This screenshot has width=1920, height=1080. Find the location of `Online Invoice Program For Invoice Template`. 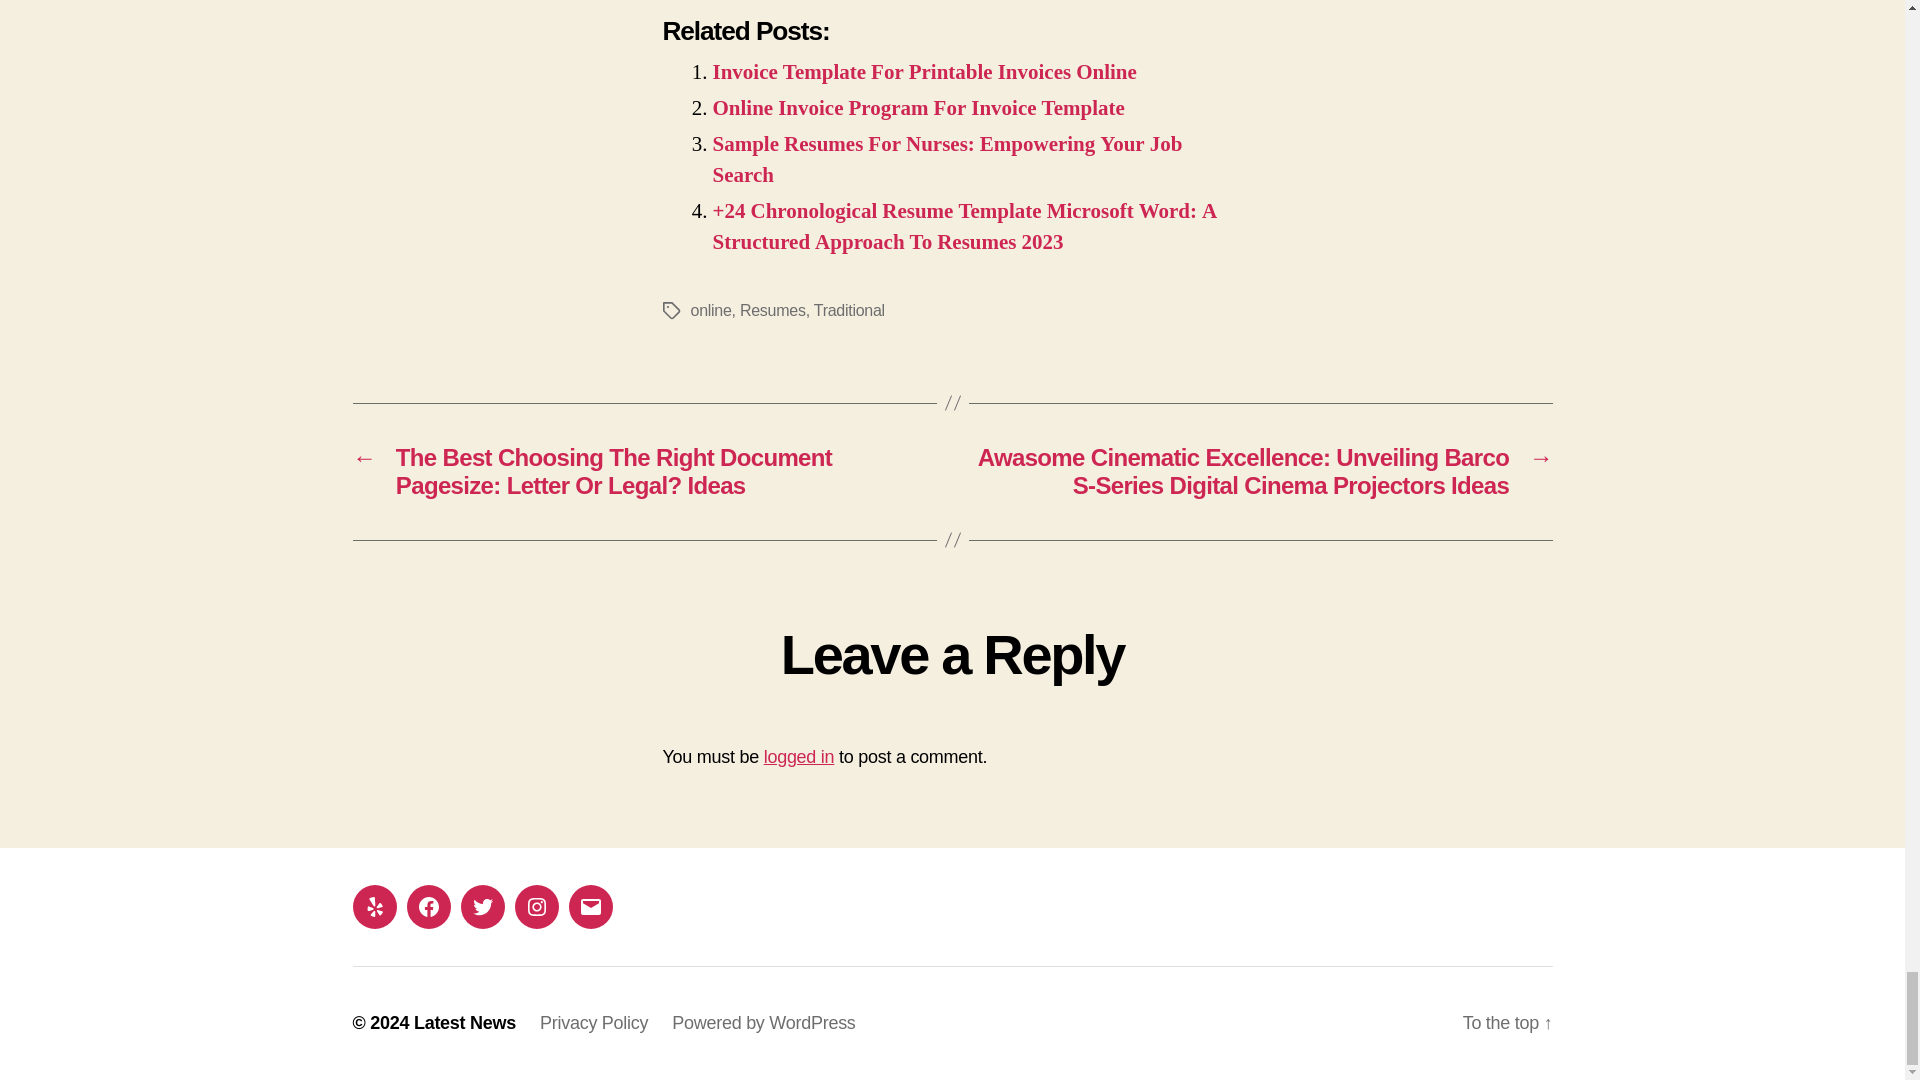

Online Invoice Program For Invoice Template is located at coordinates (918, 108).